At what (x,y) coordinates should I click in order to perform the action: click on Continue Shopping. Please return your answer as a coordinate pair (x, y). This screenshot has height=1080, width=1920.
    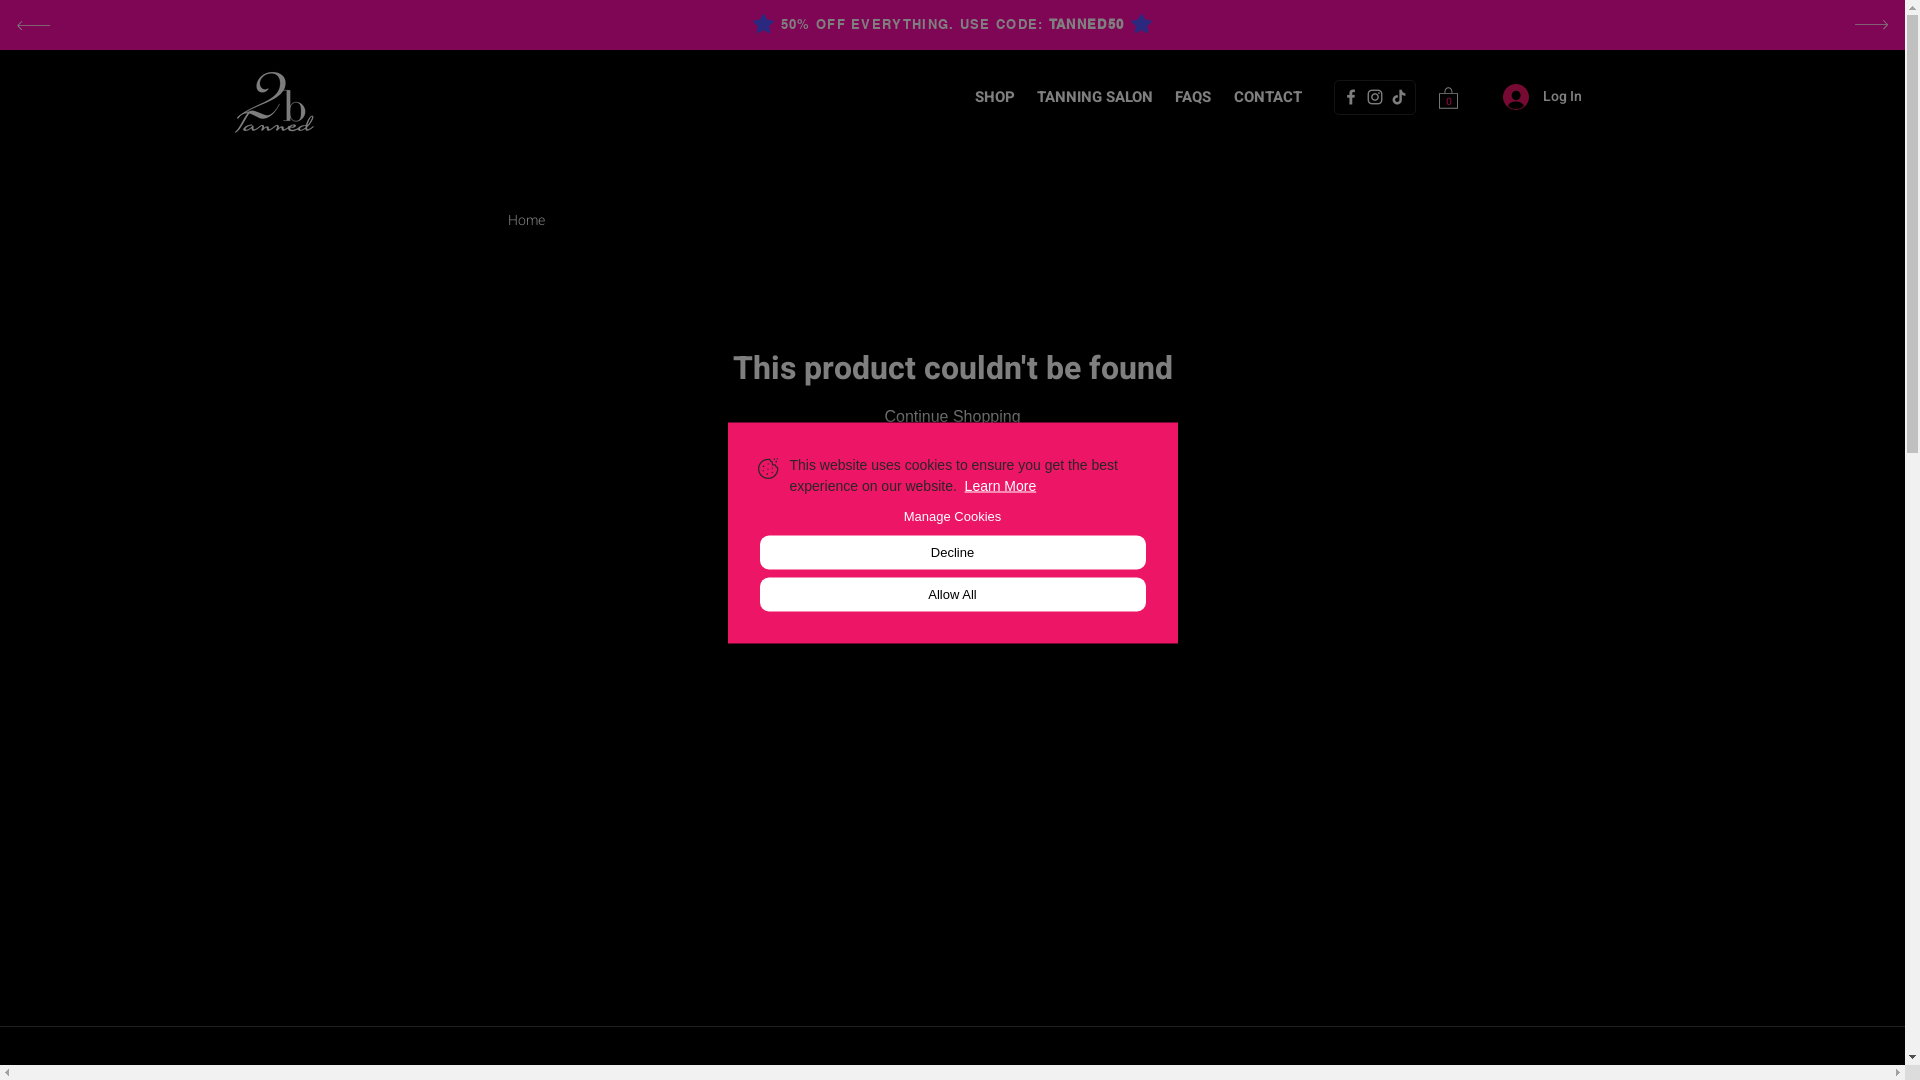
    Looking at the image, I should click on (952, 416).